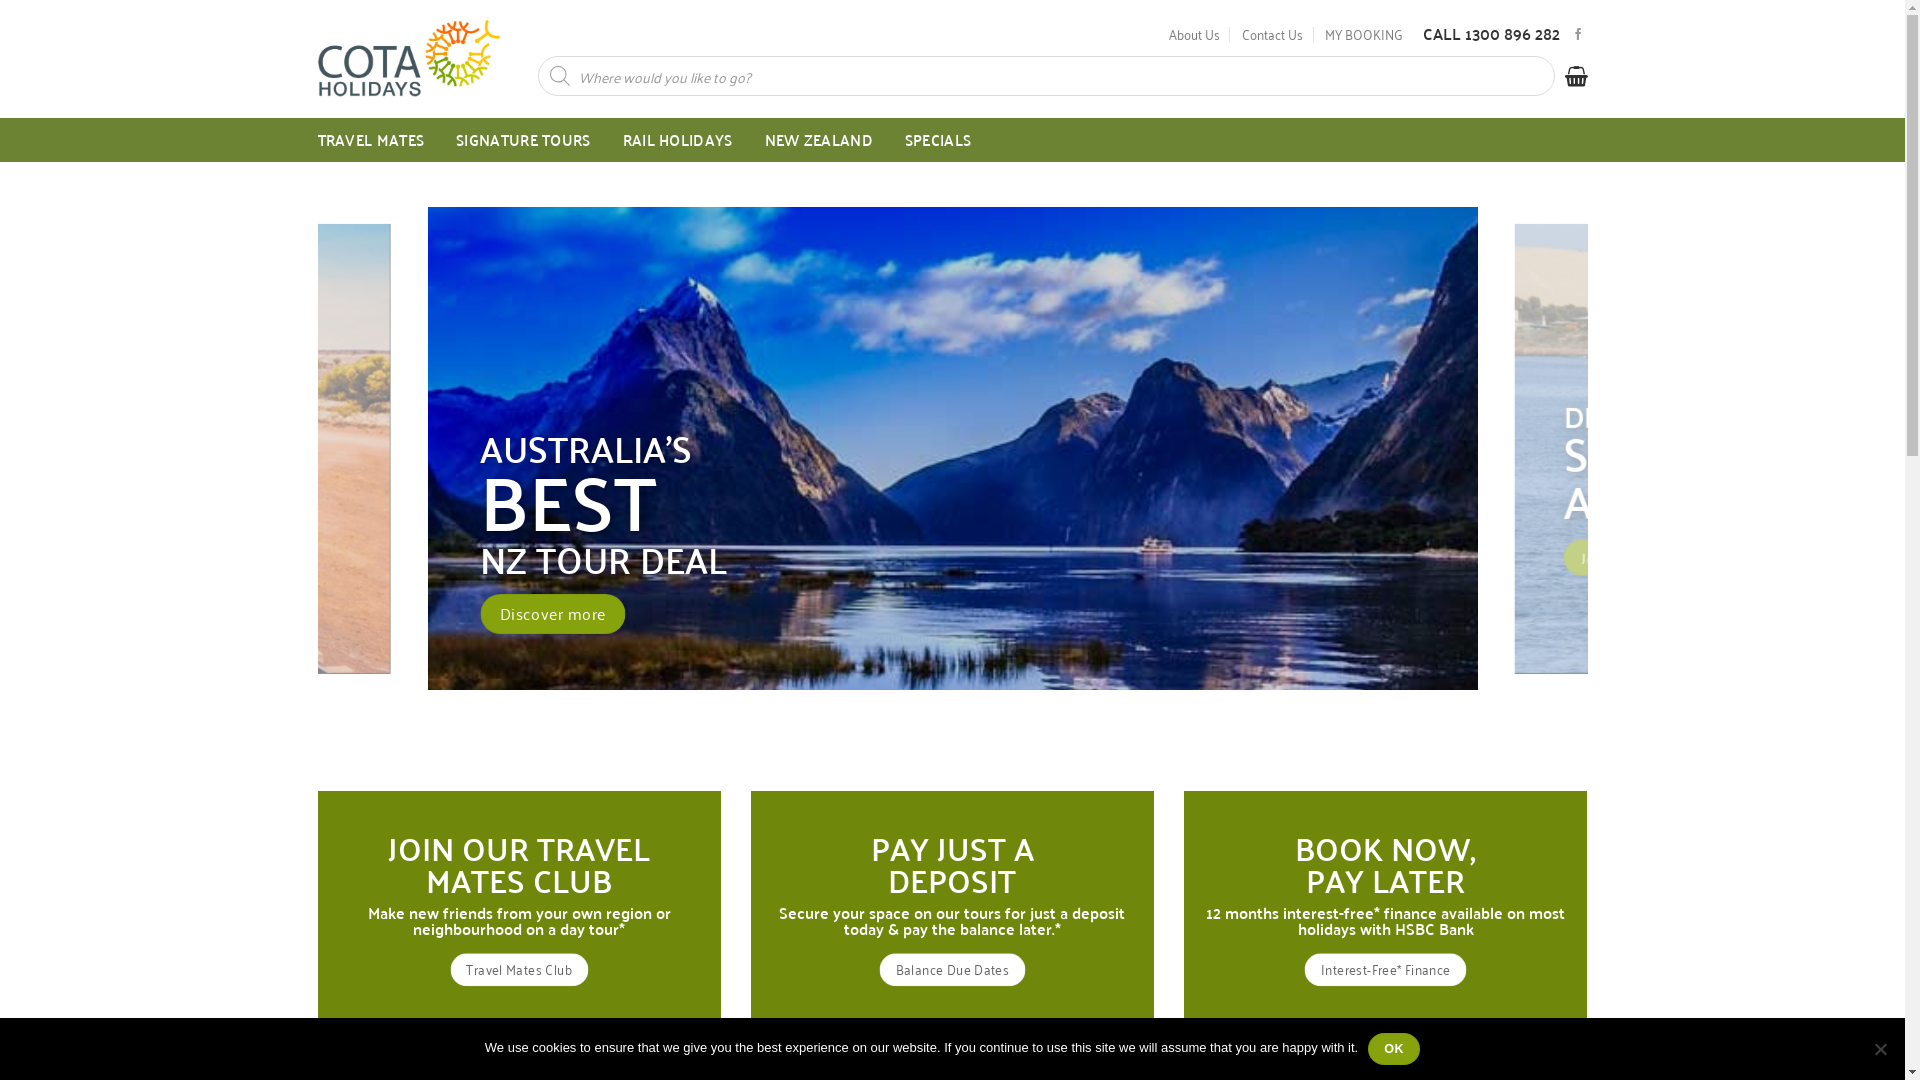 The height and width of the screenshot is (1080, 1920). I want to click on NEW ZEALAND, so click(819, 140).